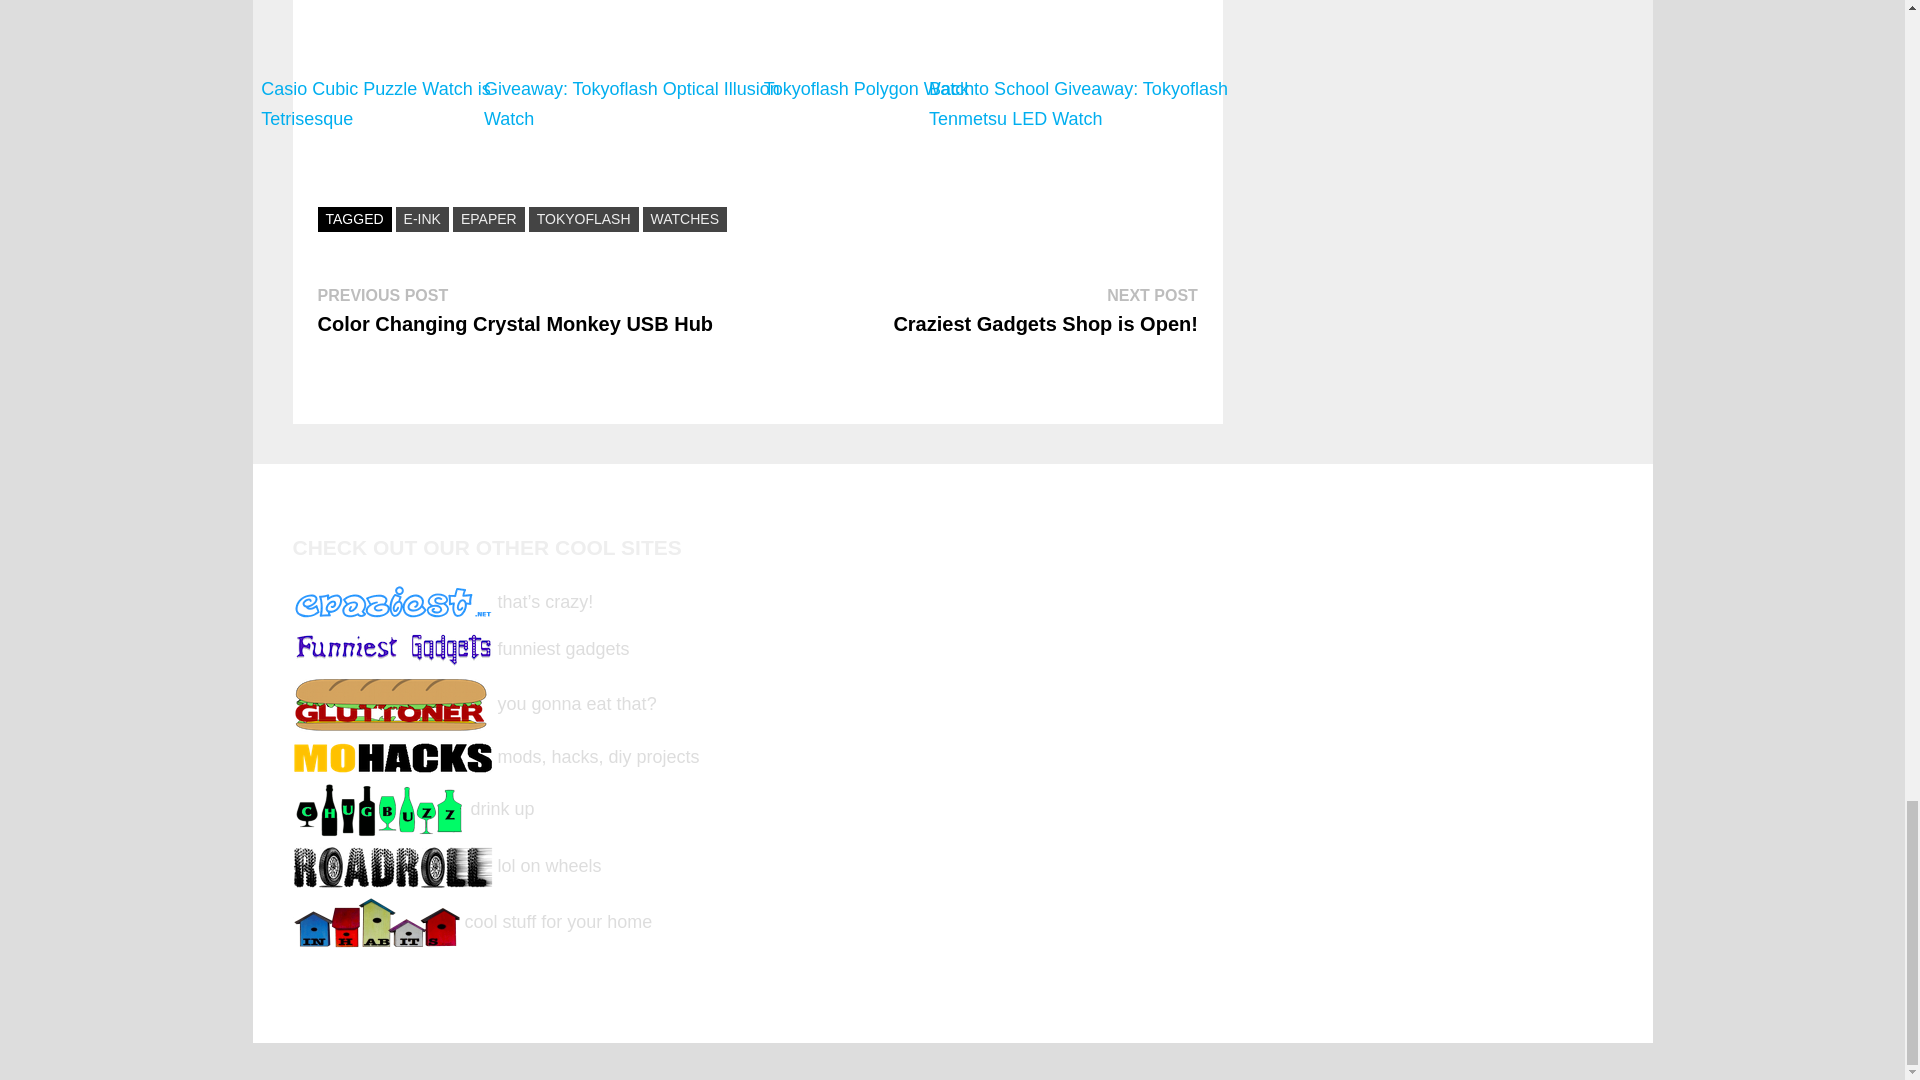 The height and width of the screenshot is (1080, 1920). Describe the element at coordinates (584, 220) in the screenshot. I see `TOKYOFLASH` at that location.